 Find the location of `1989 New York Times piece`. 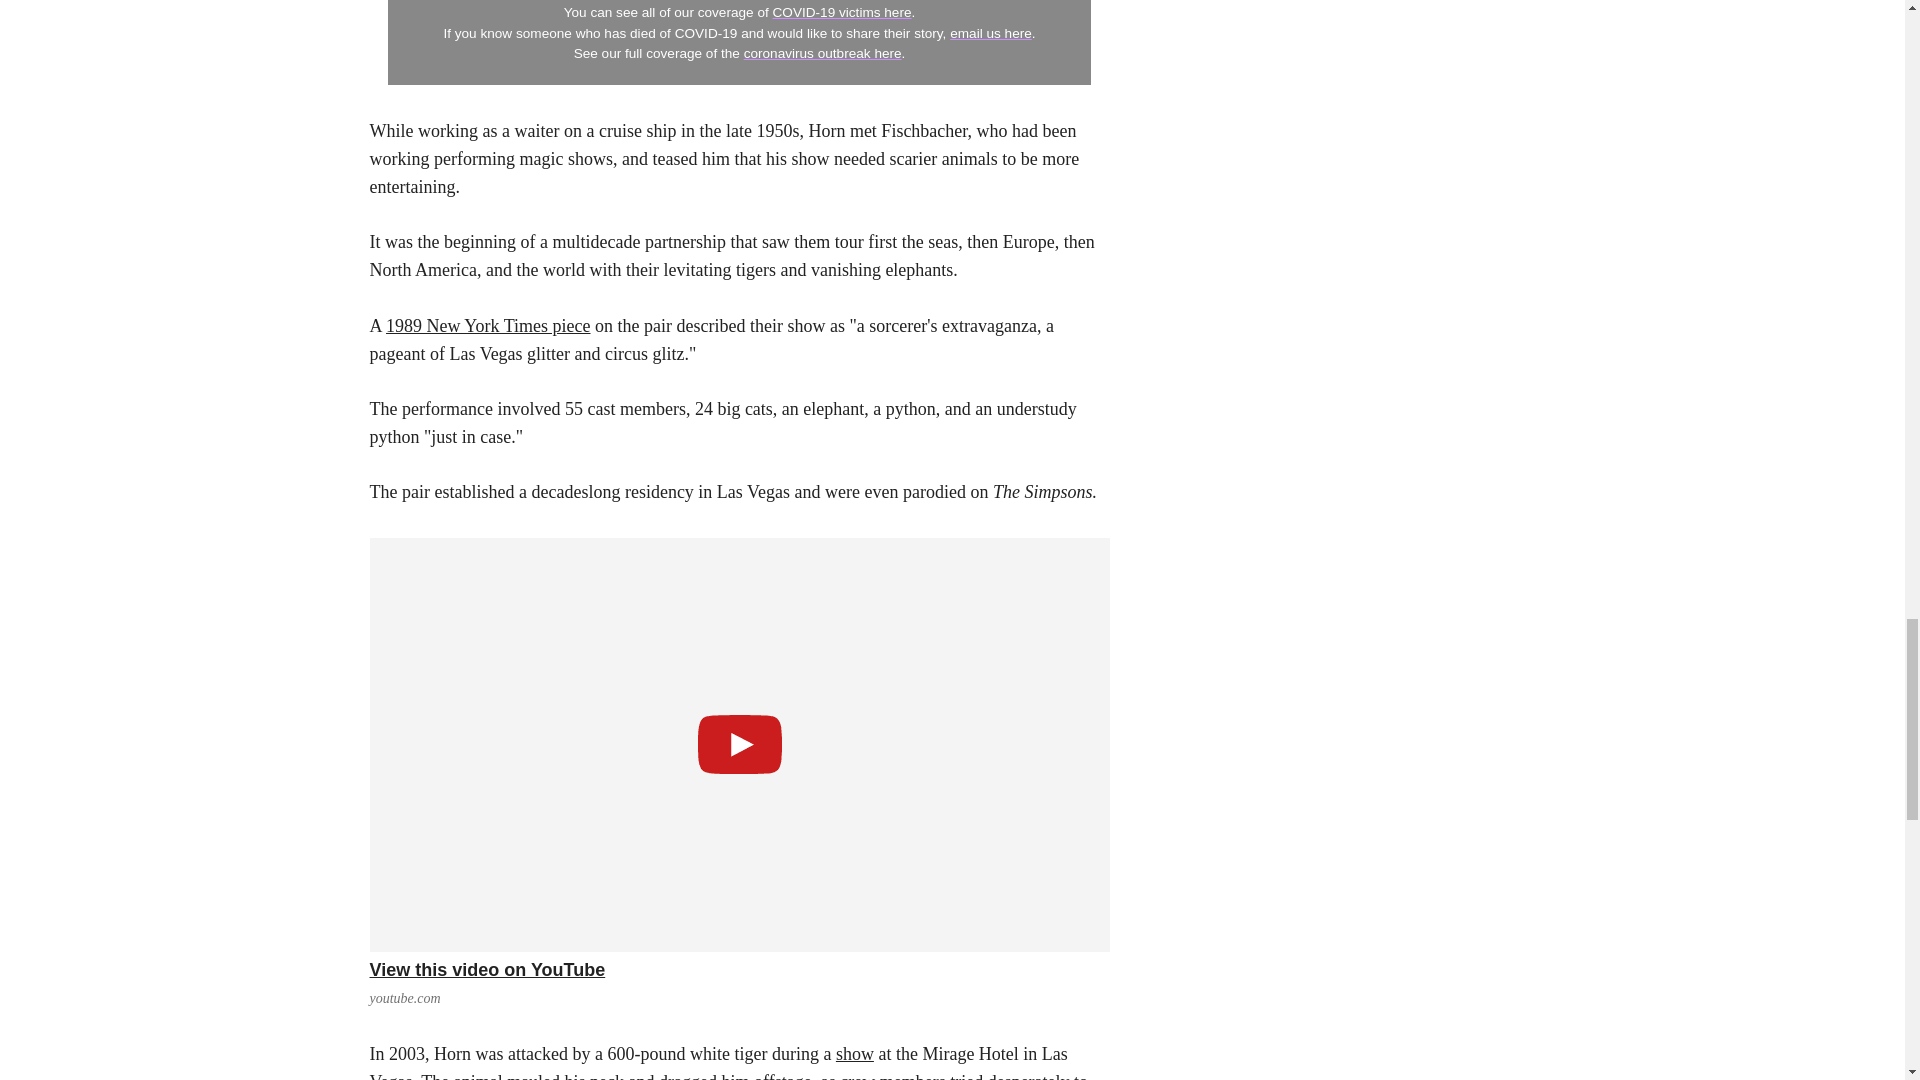

1989 New York Times piece is located at coordinates (488, 326).